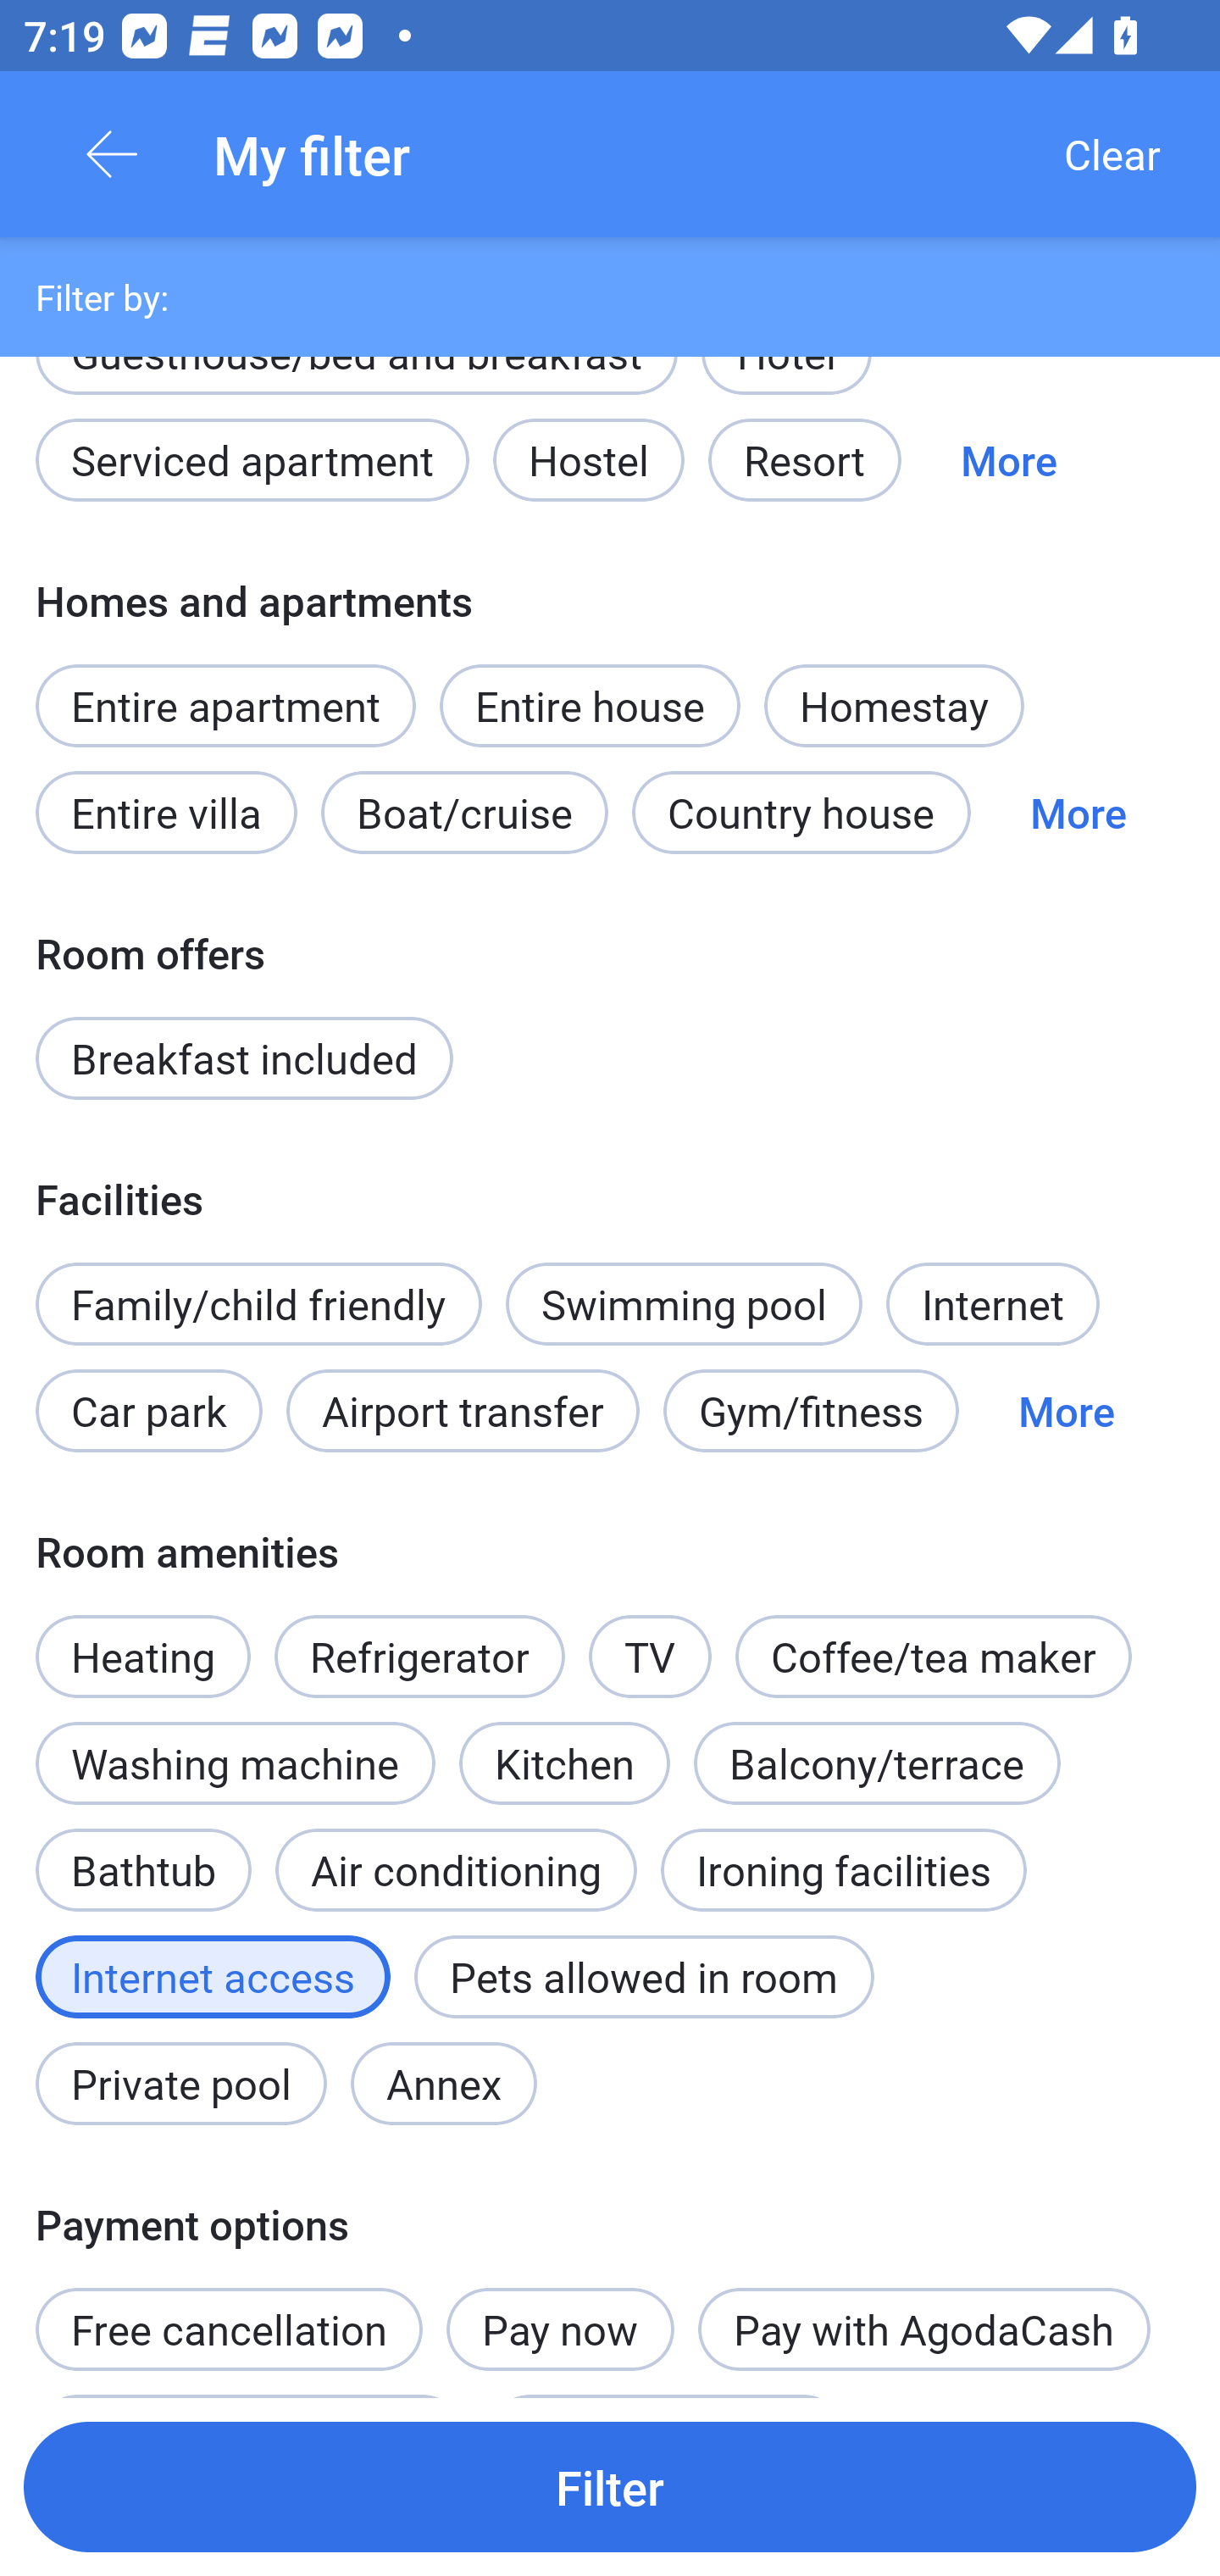 The width and height of the screenshot is (1220, 2576). Describe the element at coordinates (877, 1763) in the screenshot. I see `Balcony/terrace` at that location.